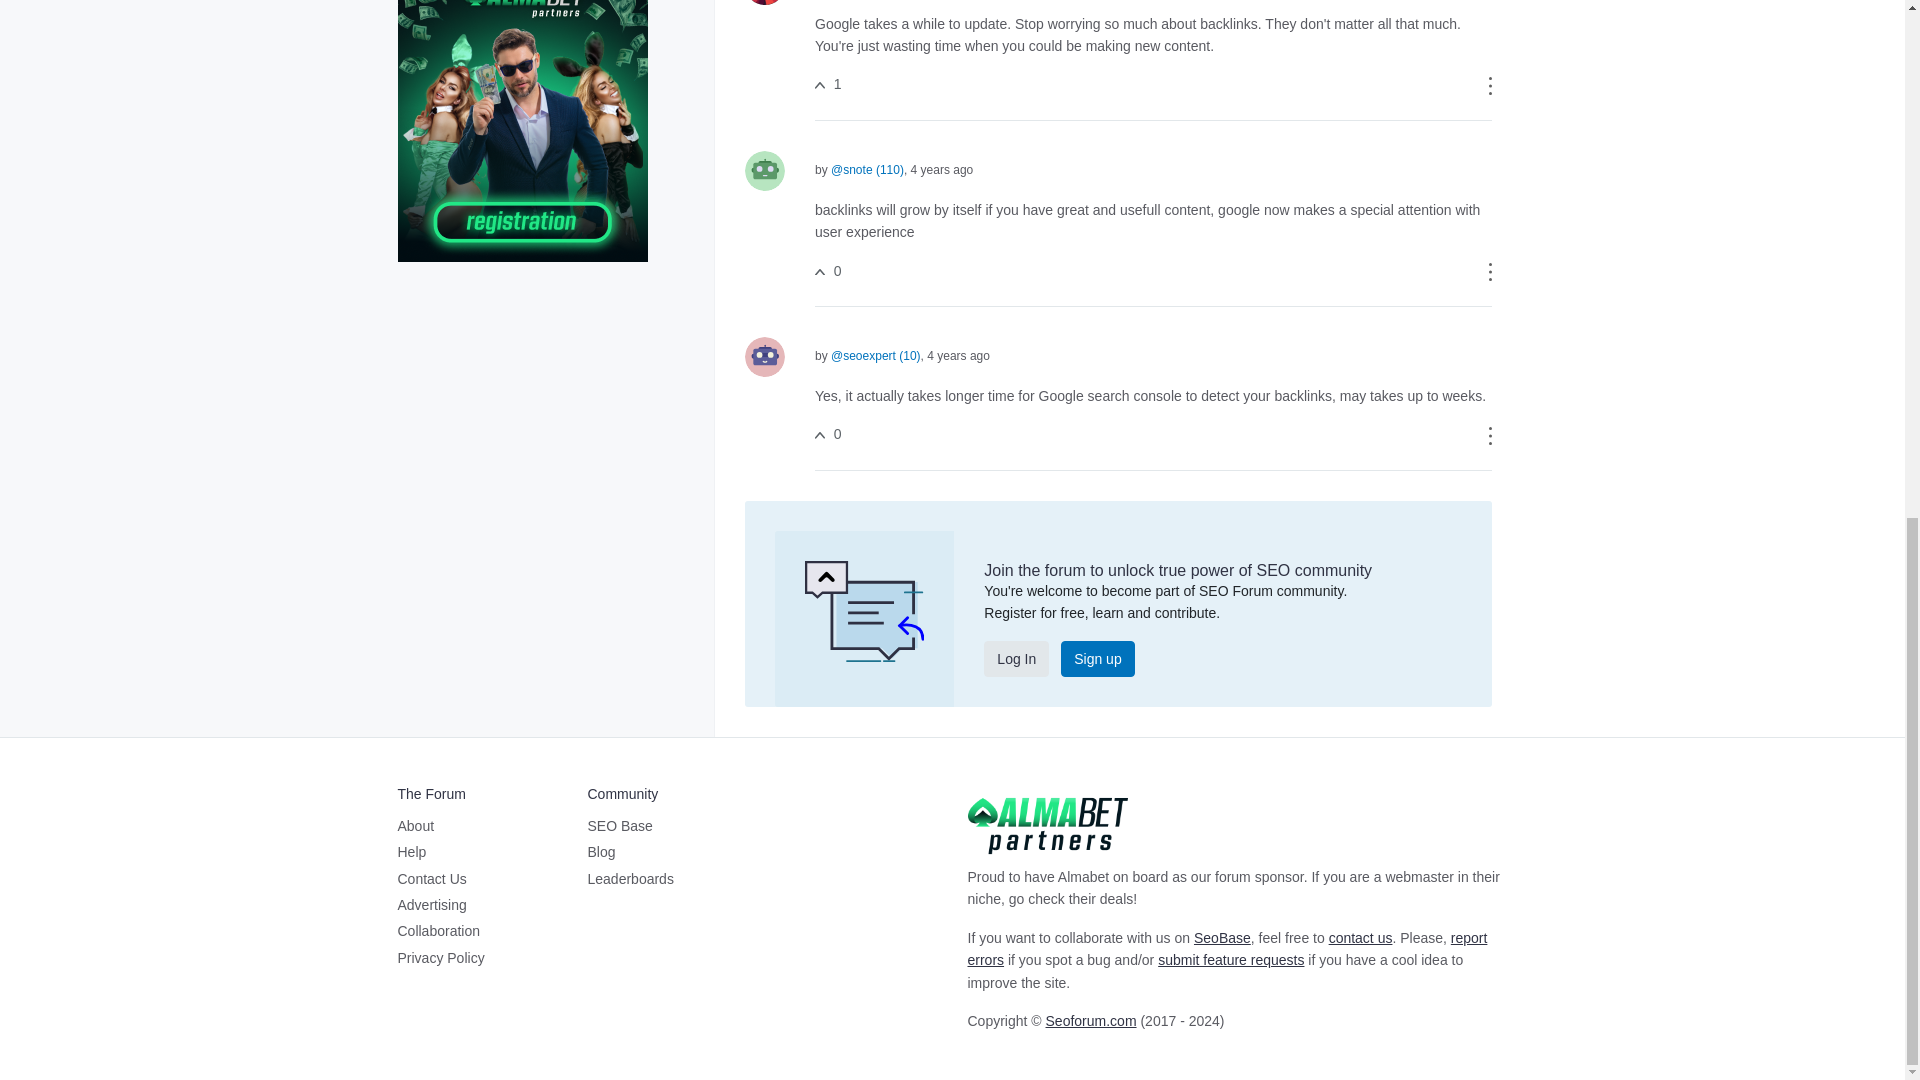  I want to click on Almabet, so click(1048, 824).